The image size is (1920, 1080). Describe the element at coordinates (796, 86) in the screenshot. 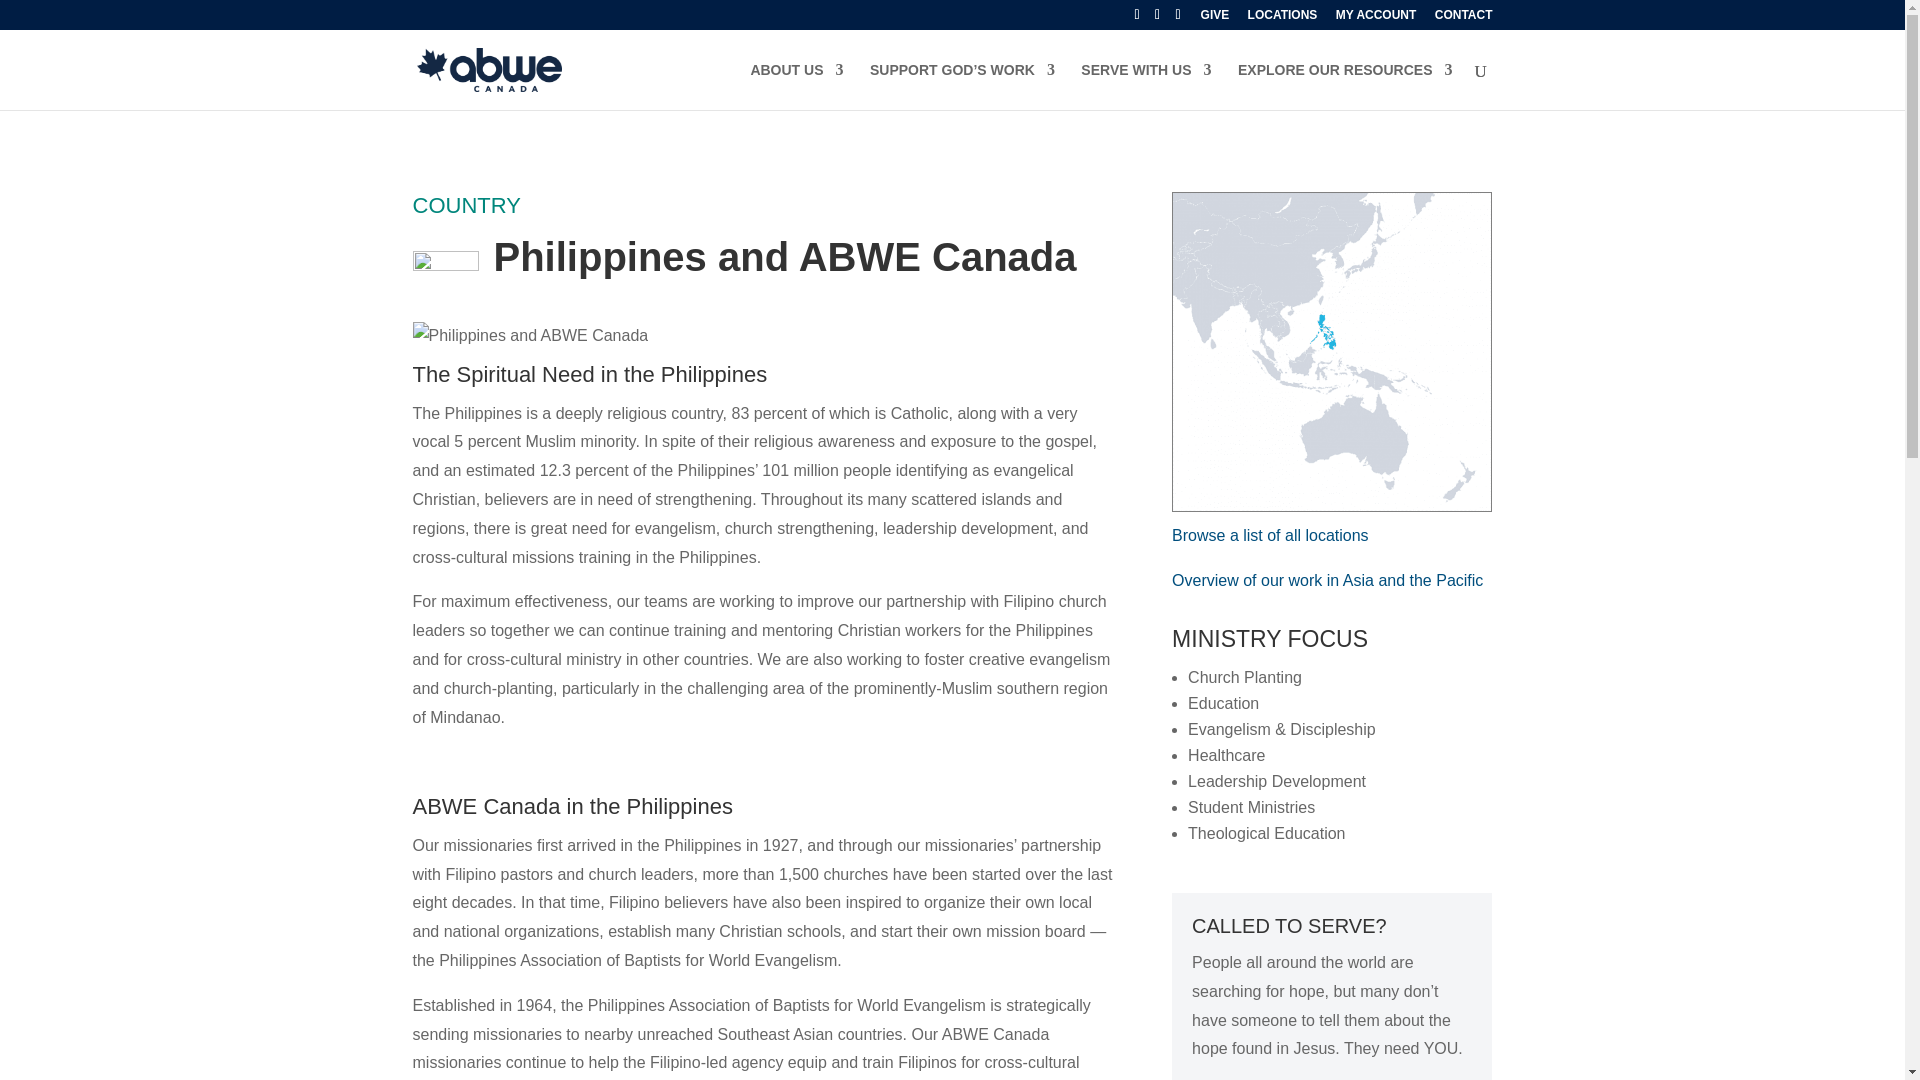

I see `ABOUT US` at that location.